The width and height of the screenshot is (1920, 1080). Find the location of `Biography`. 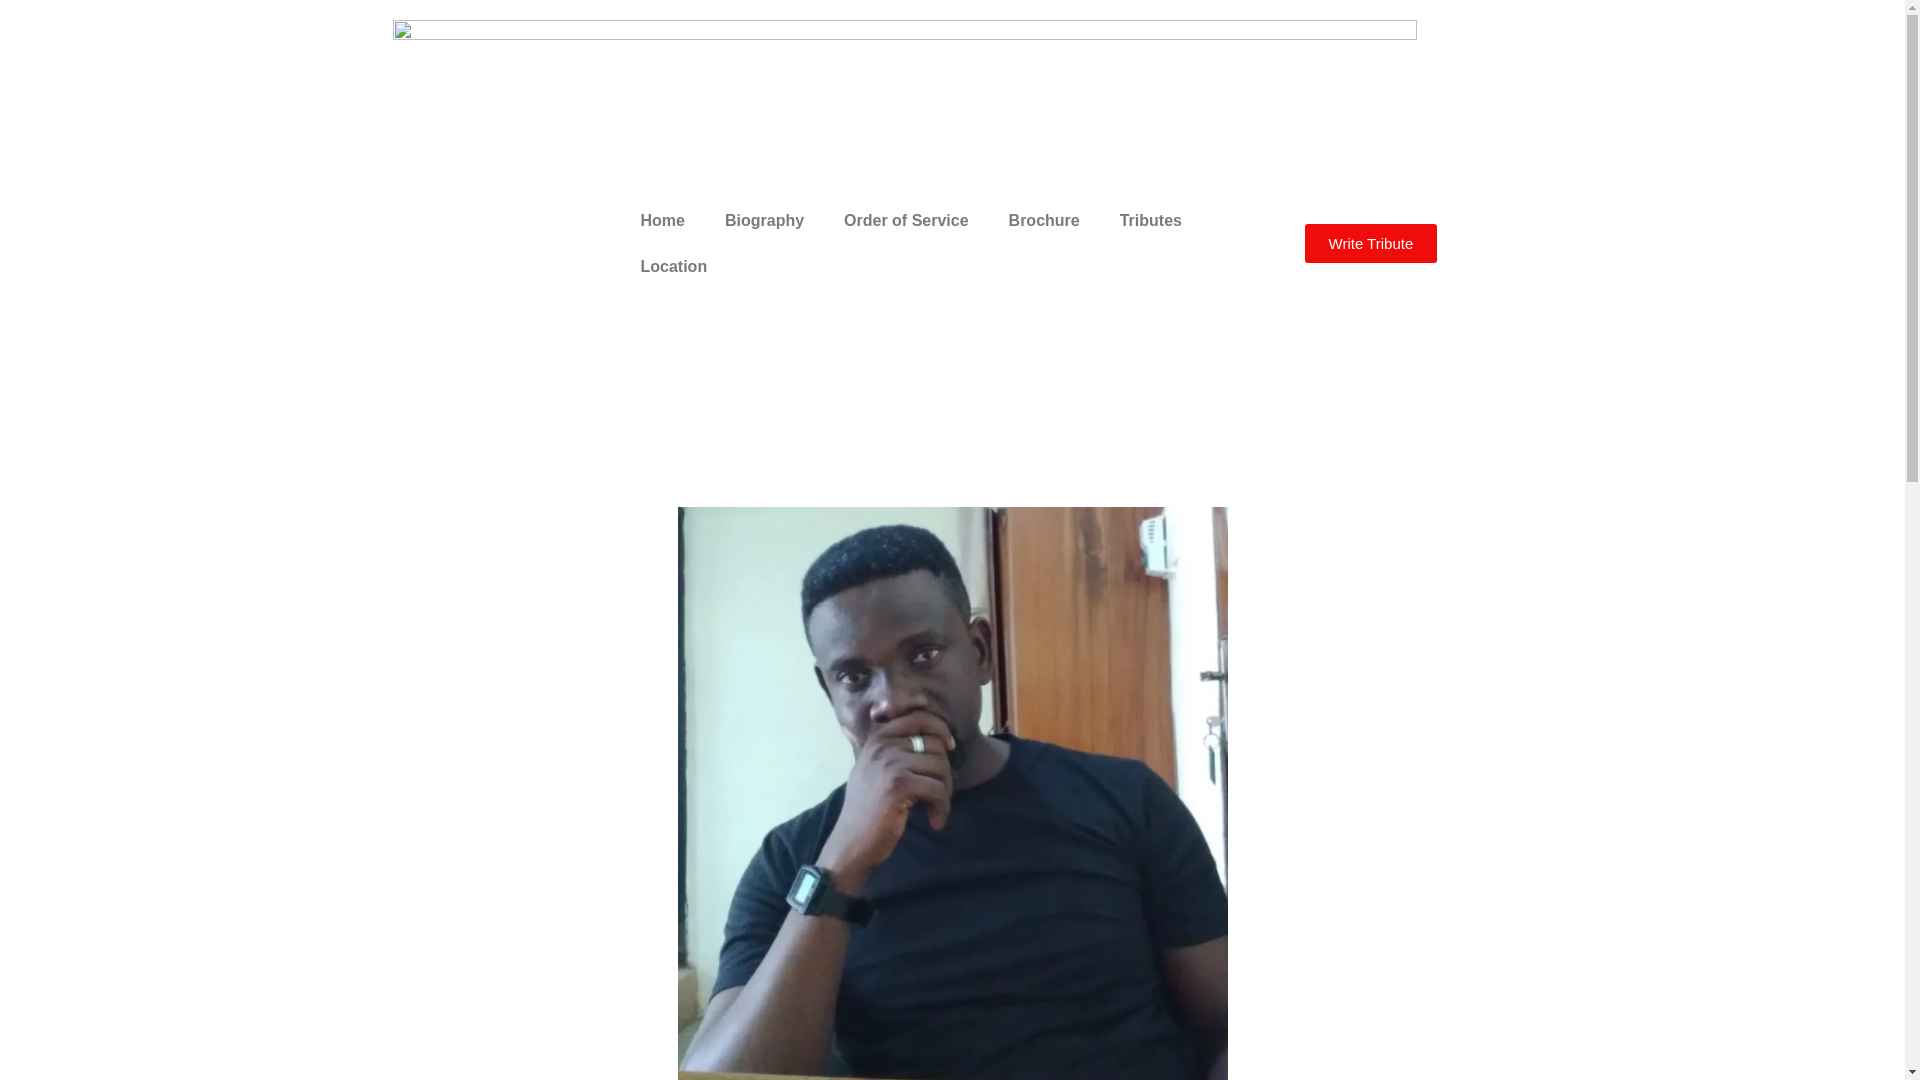

Biography is located at coordinates (764, 220).